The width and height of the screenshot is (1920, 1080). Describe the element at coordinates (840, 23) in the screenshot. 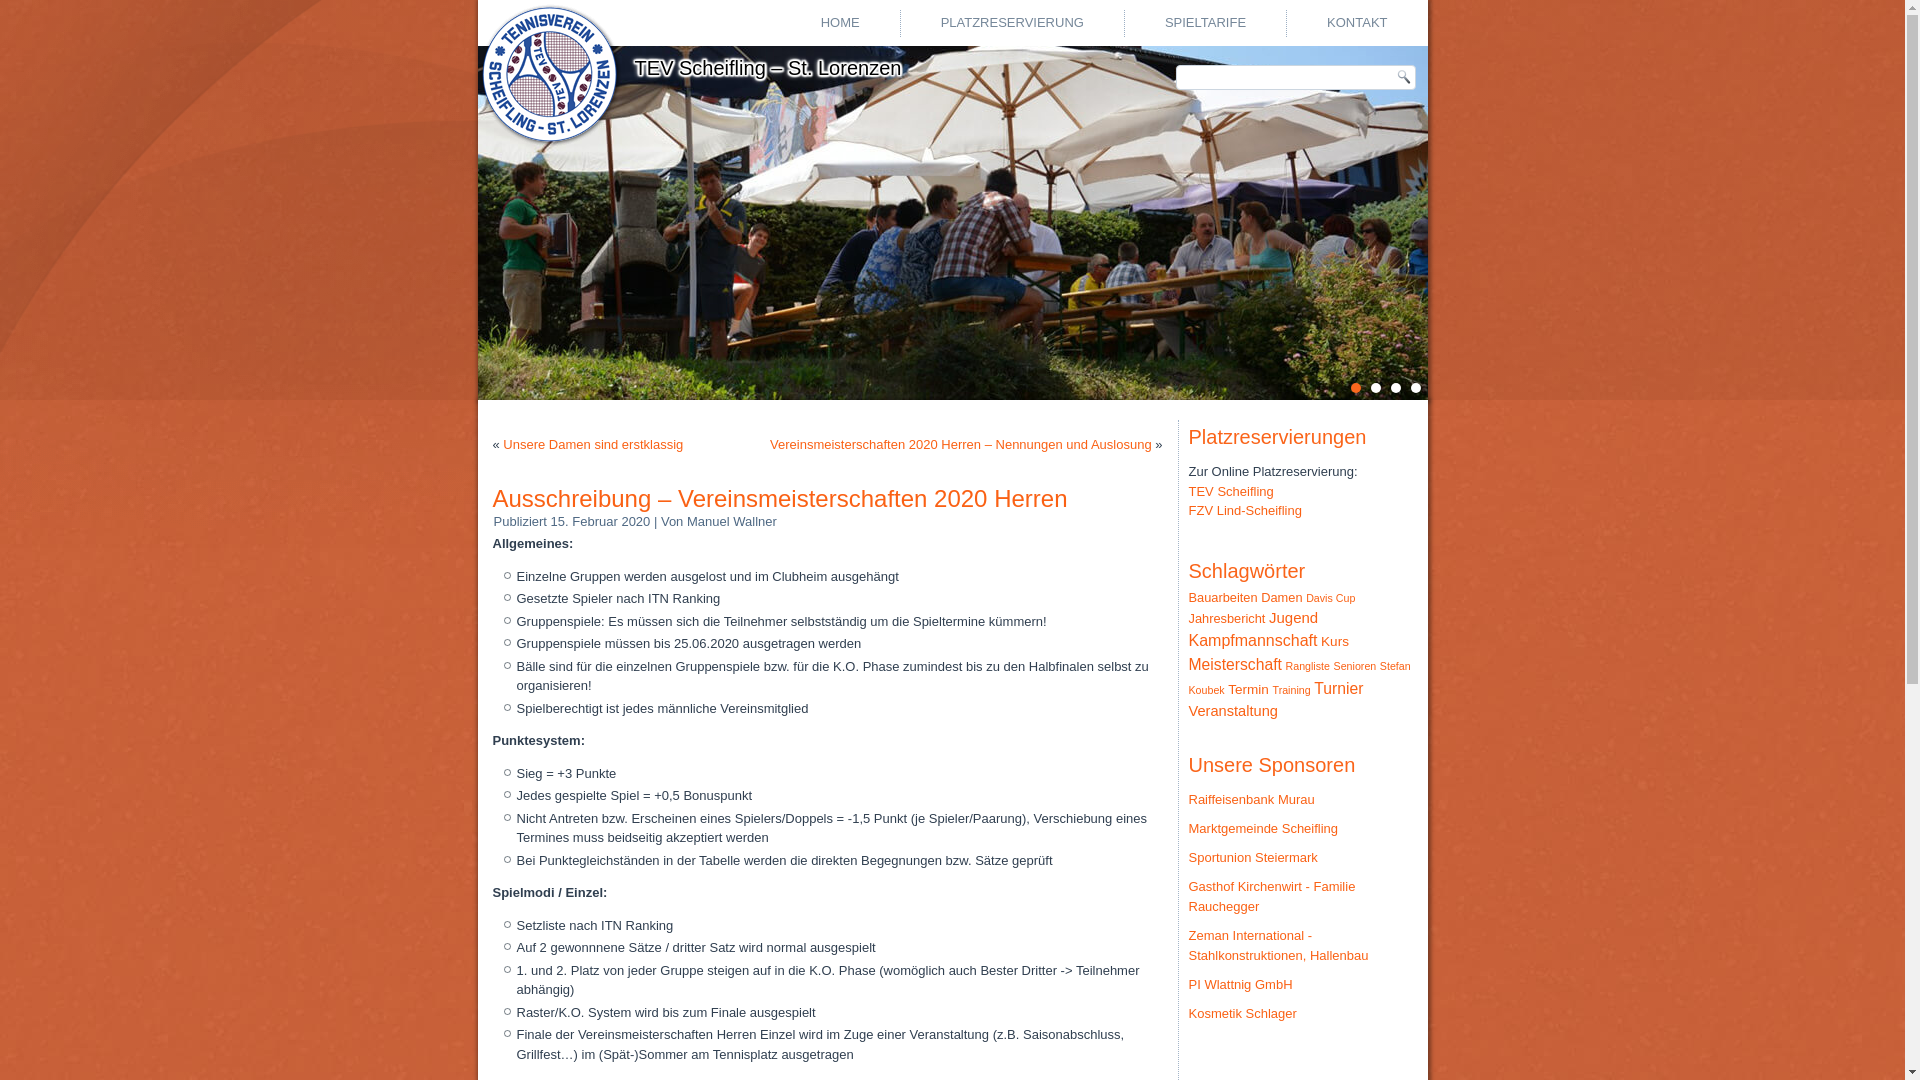

I see `HOME` at that location.